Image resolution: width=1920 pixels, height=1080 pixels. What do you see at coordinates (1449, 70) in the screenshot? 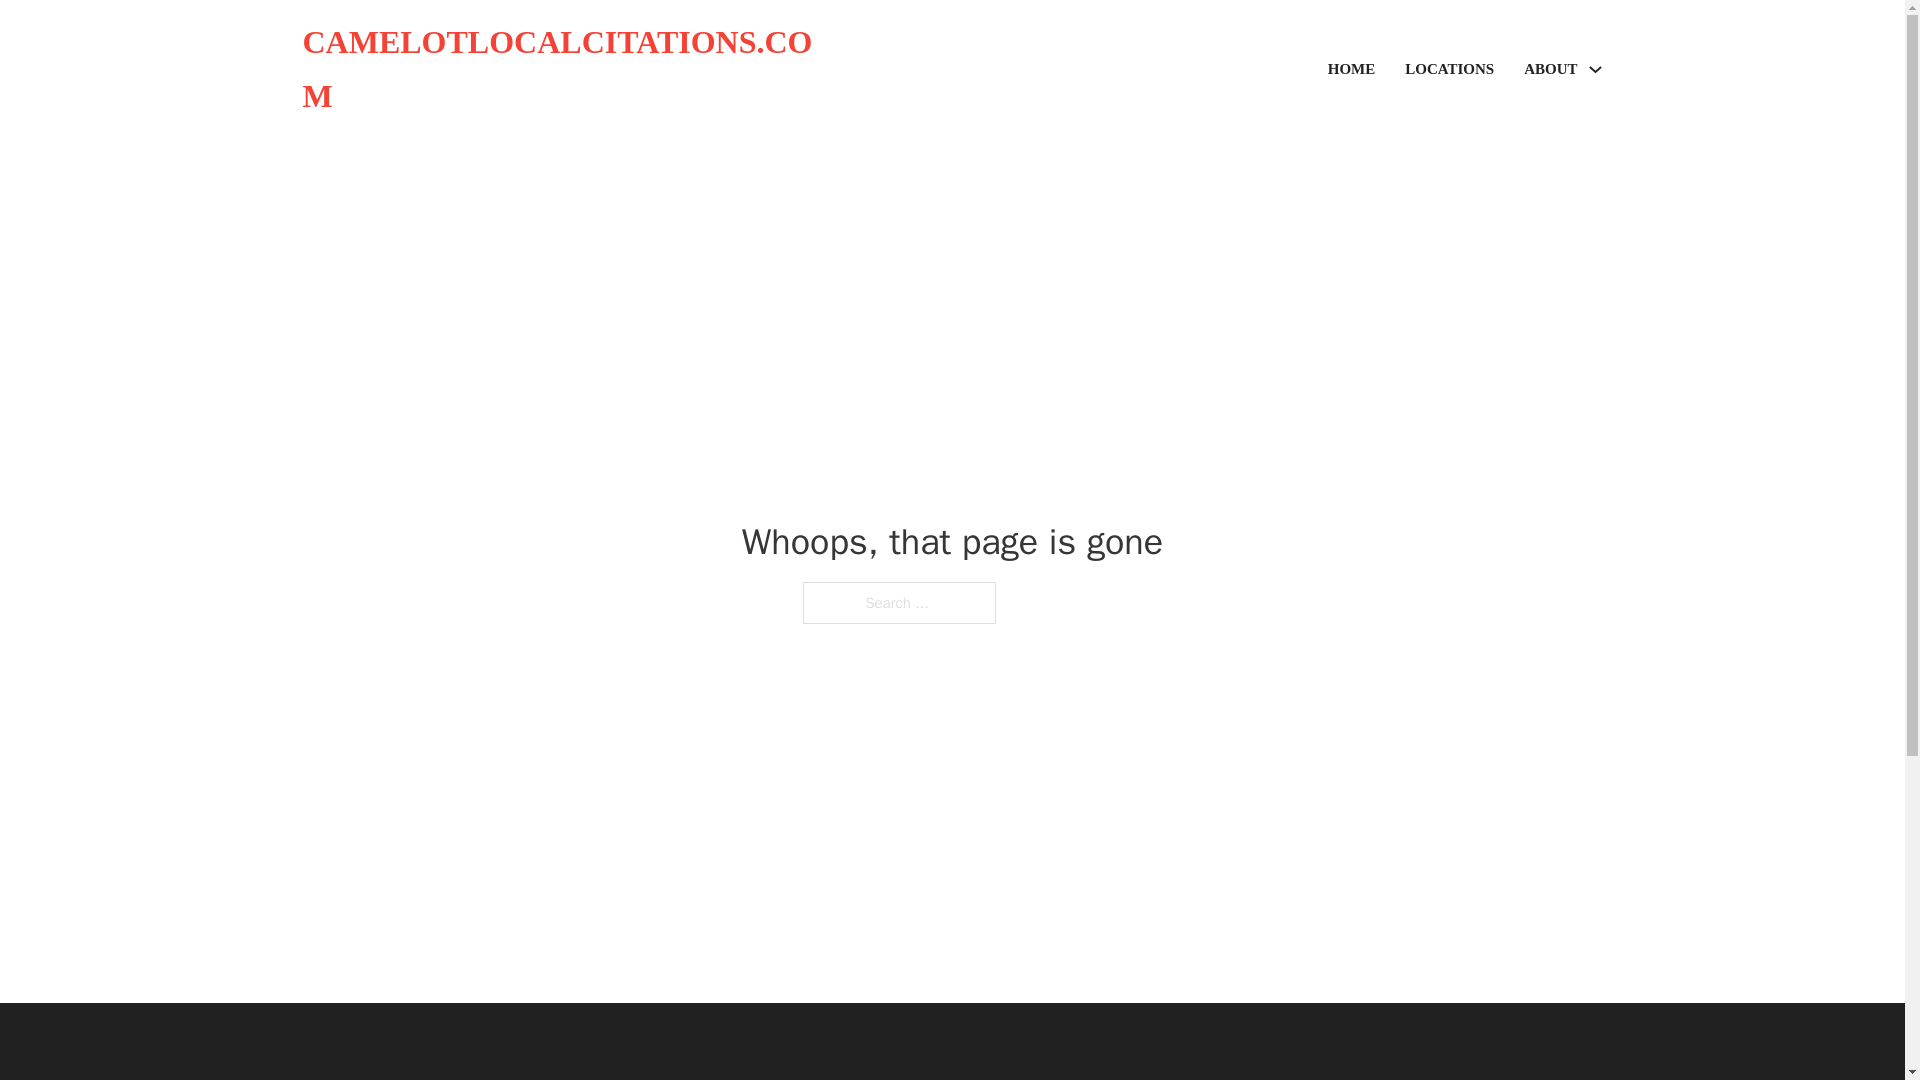
I see `LOCATIONS` at bounding box center [1449, 70].